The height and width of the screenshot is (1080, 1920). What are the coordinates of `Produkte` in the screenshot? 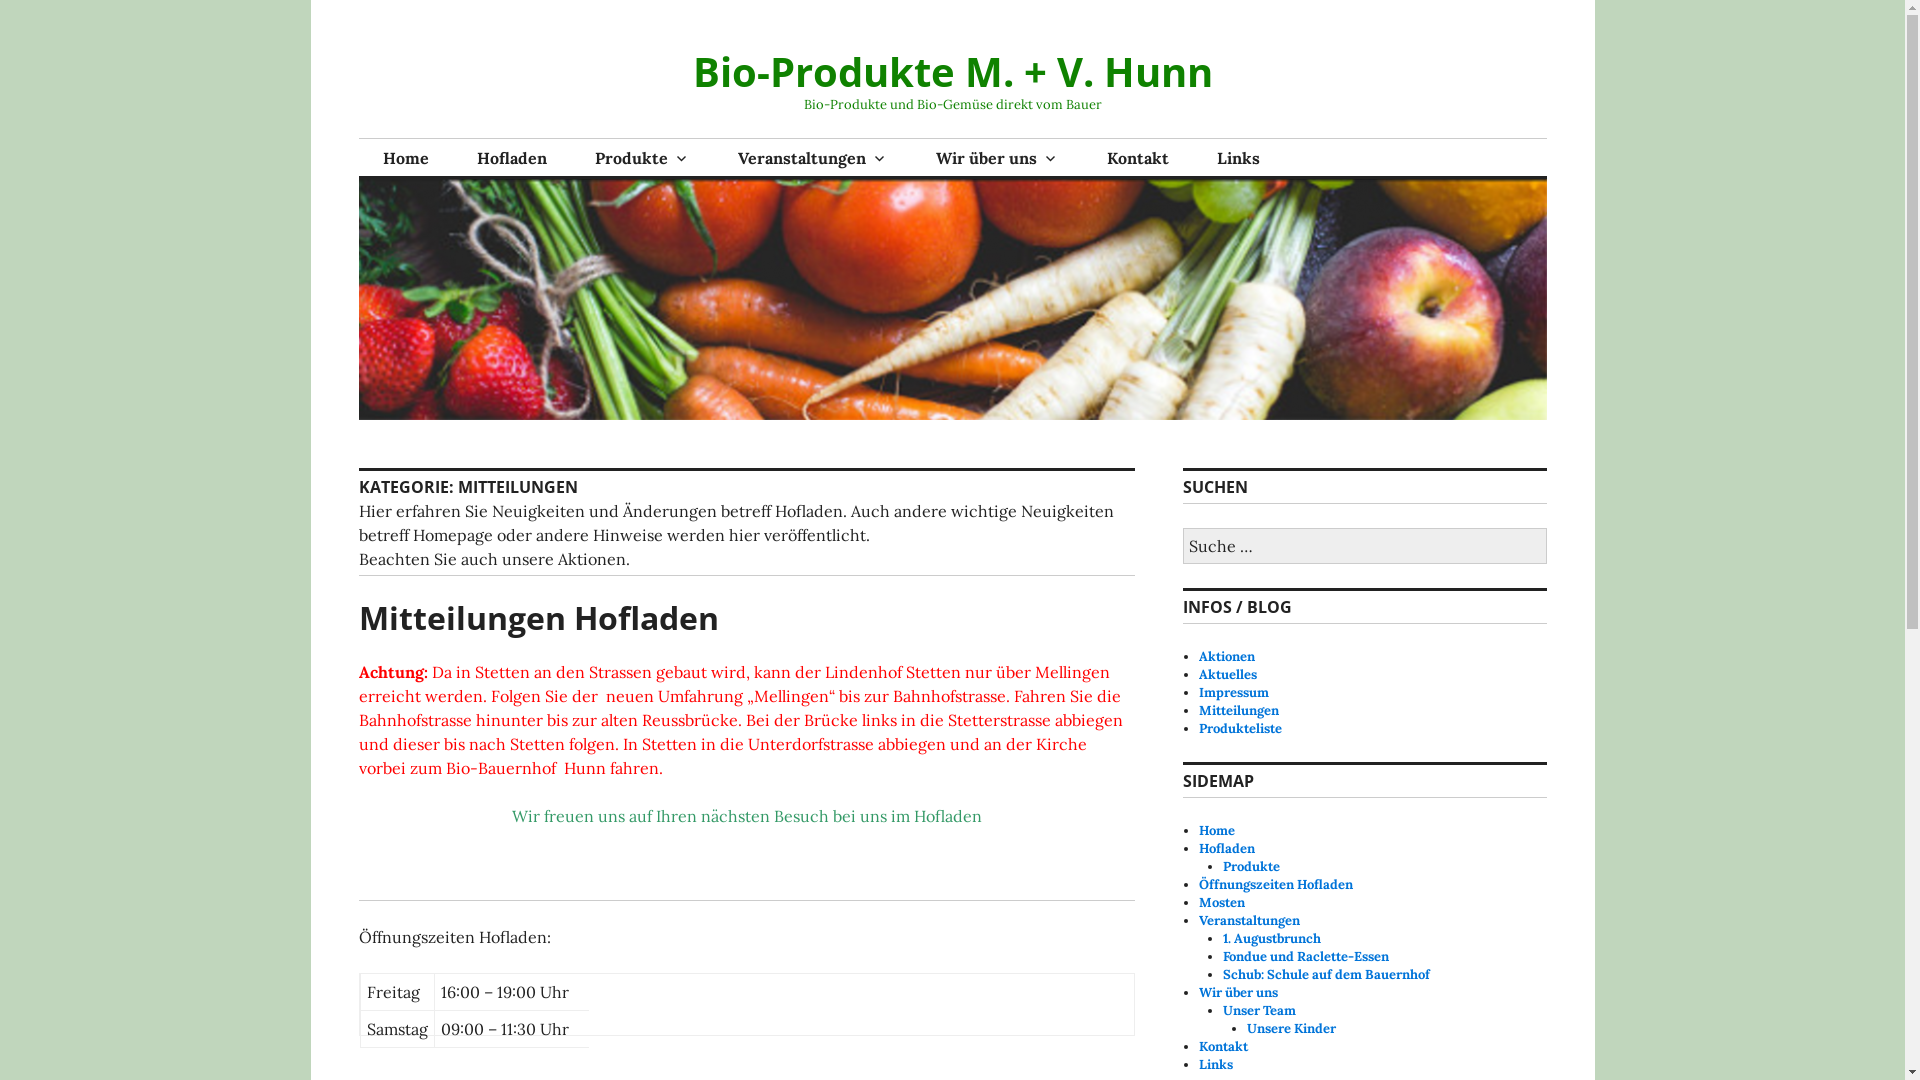 It's located at (1252, 866).